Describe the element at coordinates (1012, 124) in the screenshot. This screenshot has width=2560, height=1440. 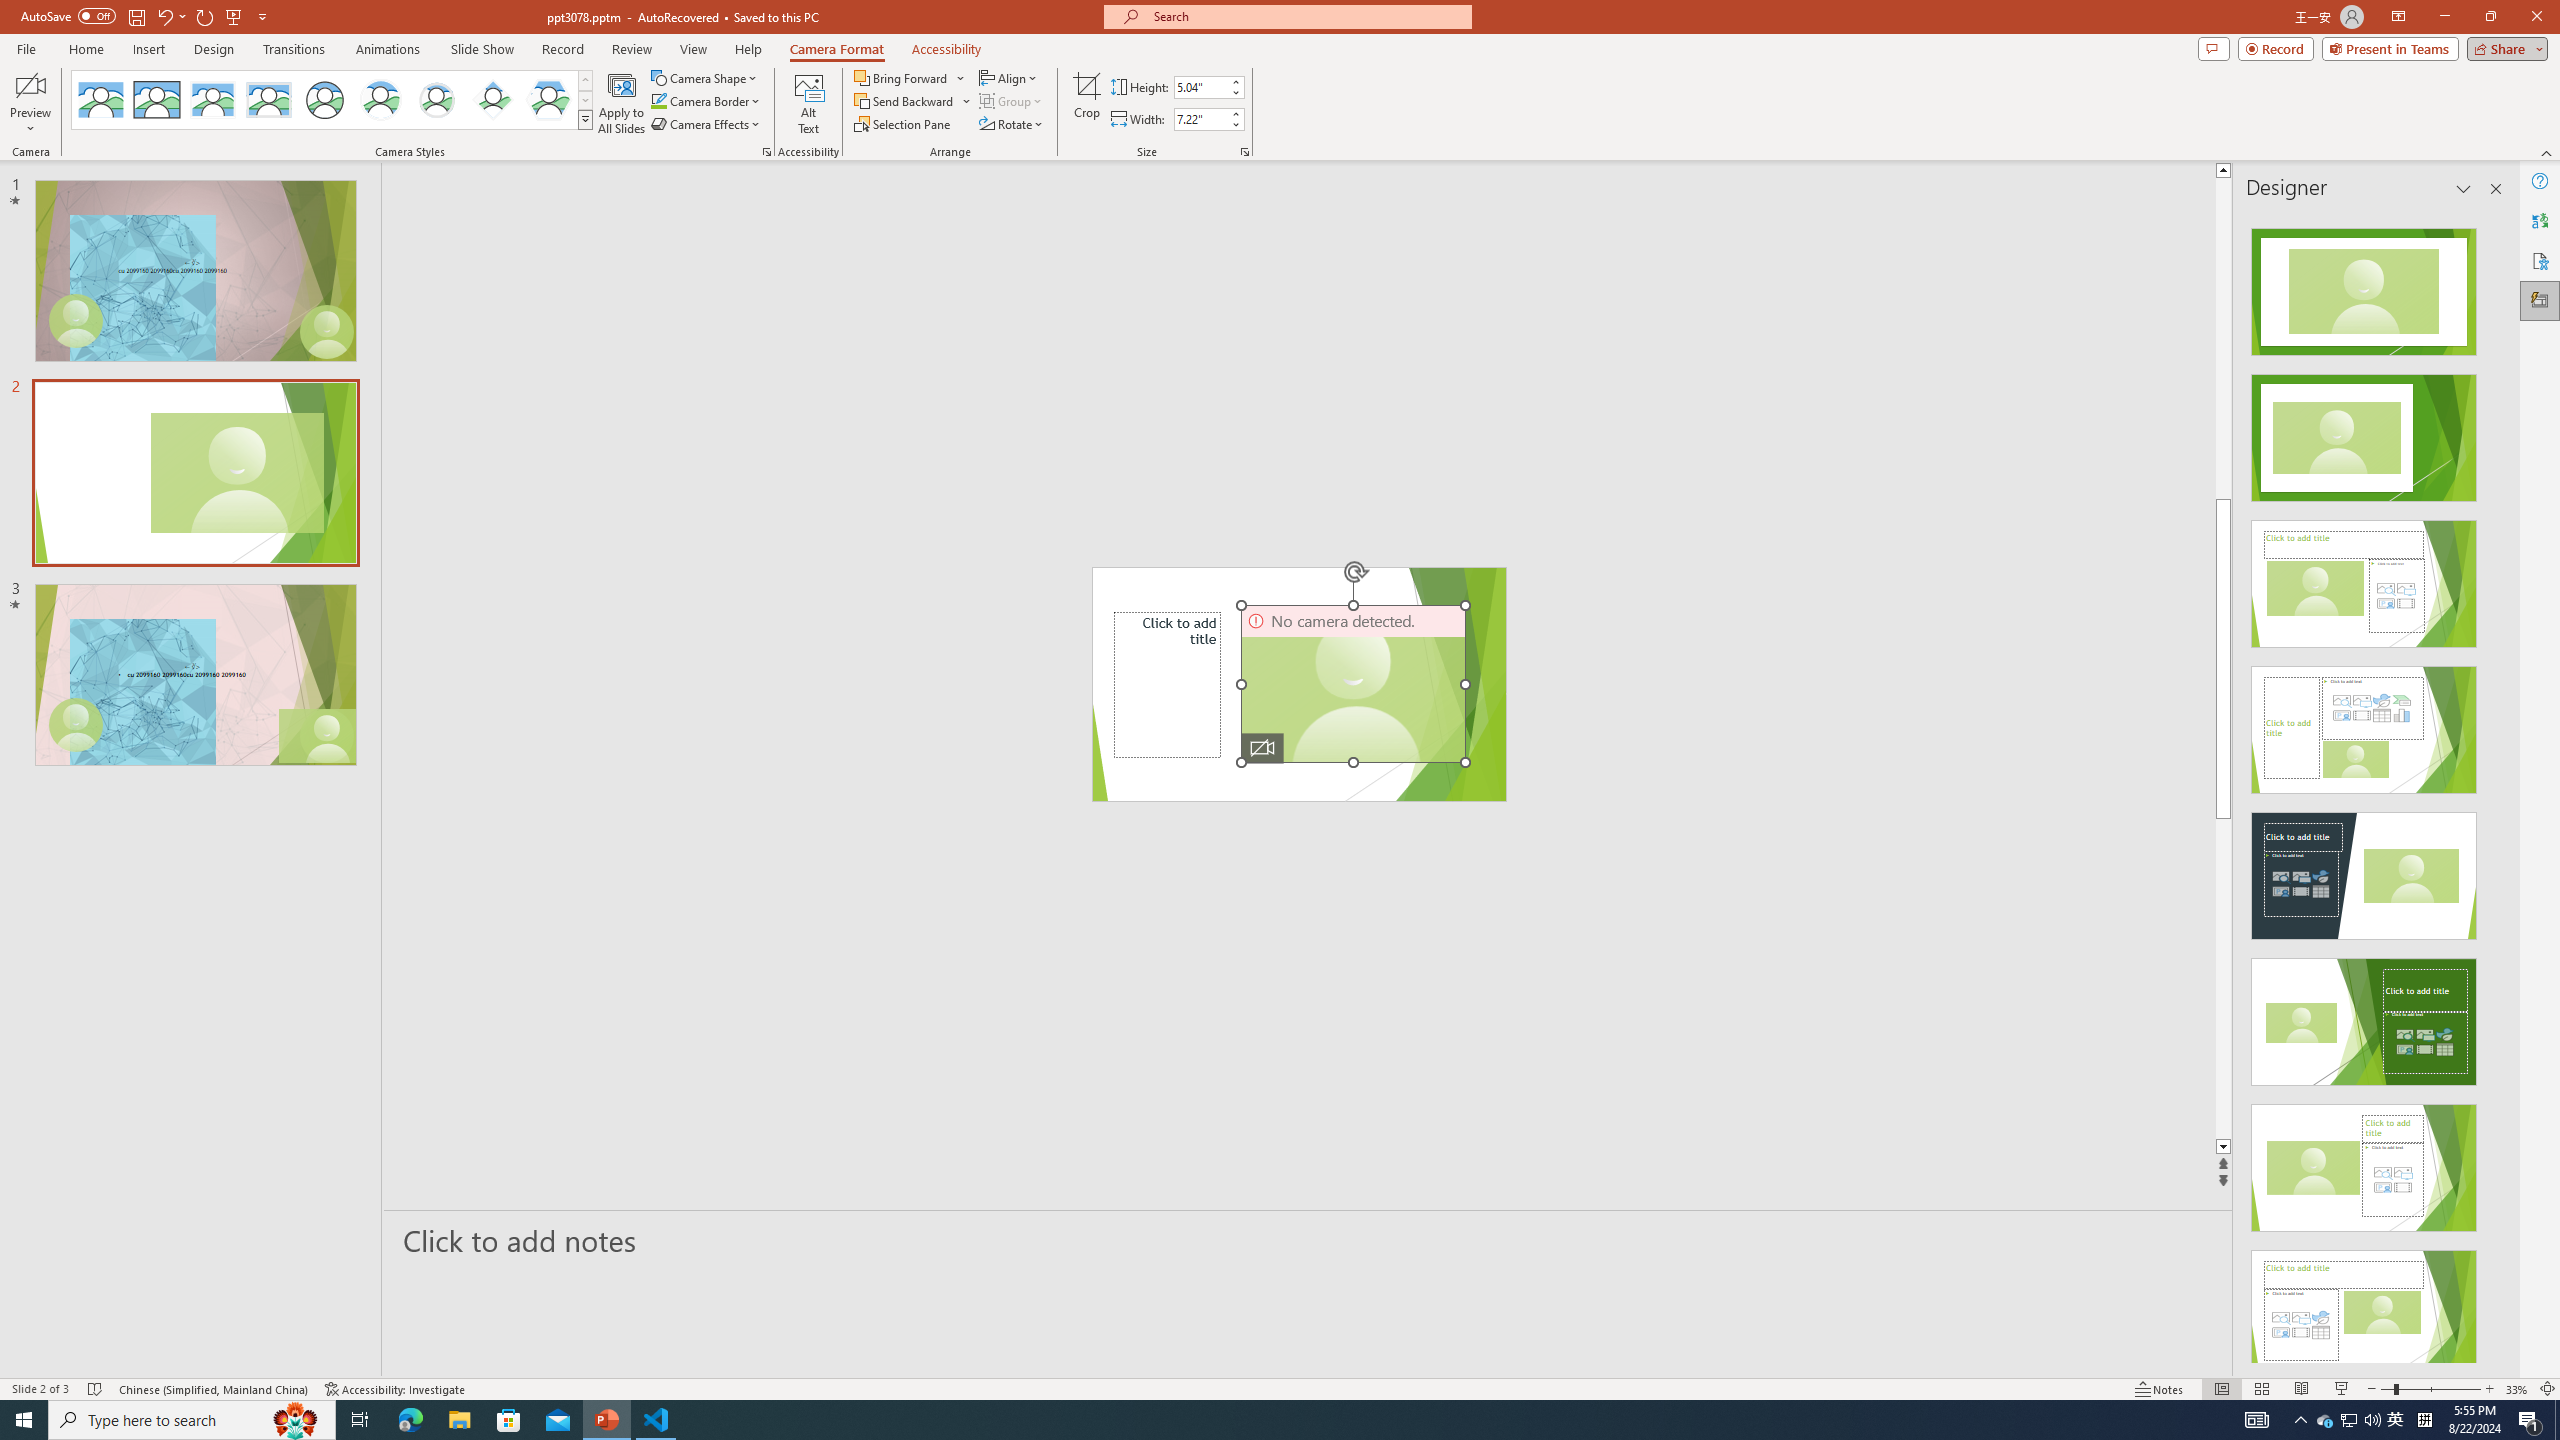
I see `Rotate` at that location.